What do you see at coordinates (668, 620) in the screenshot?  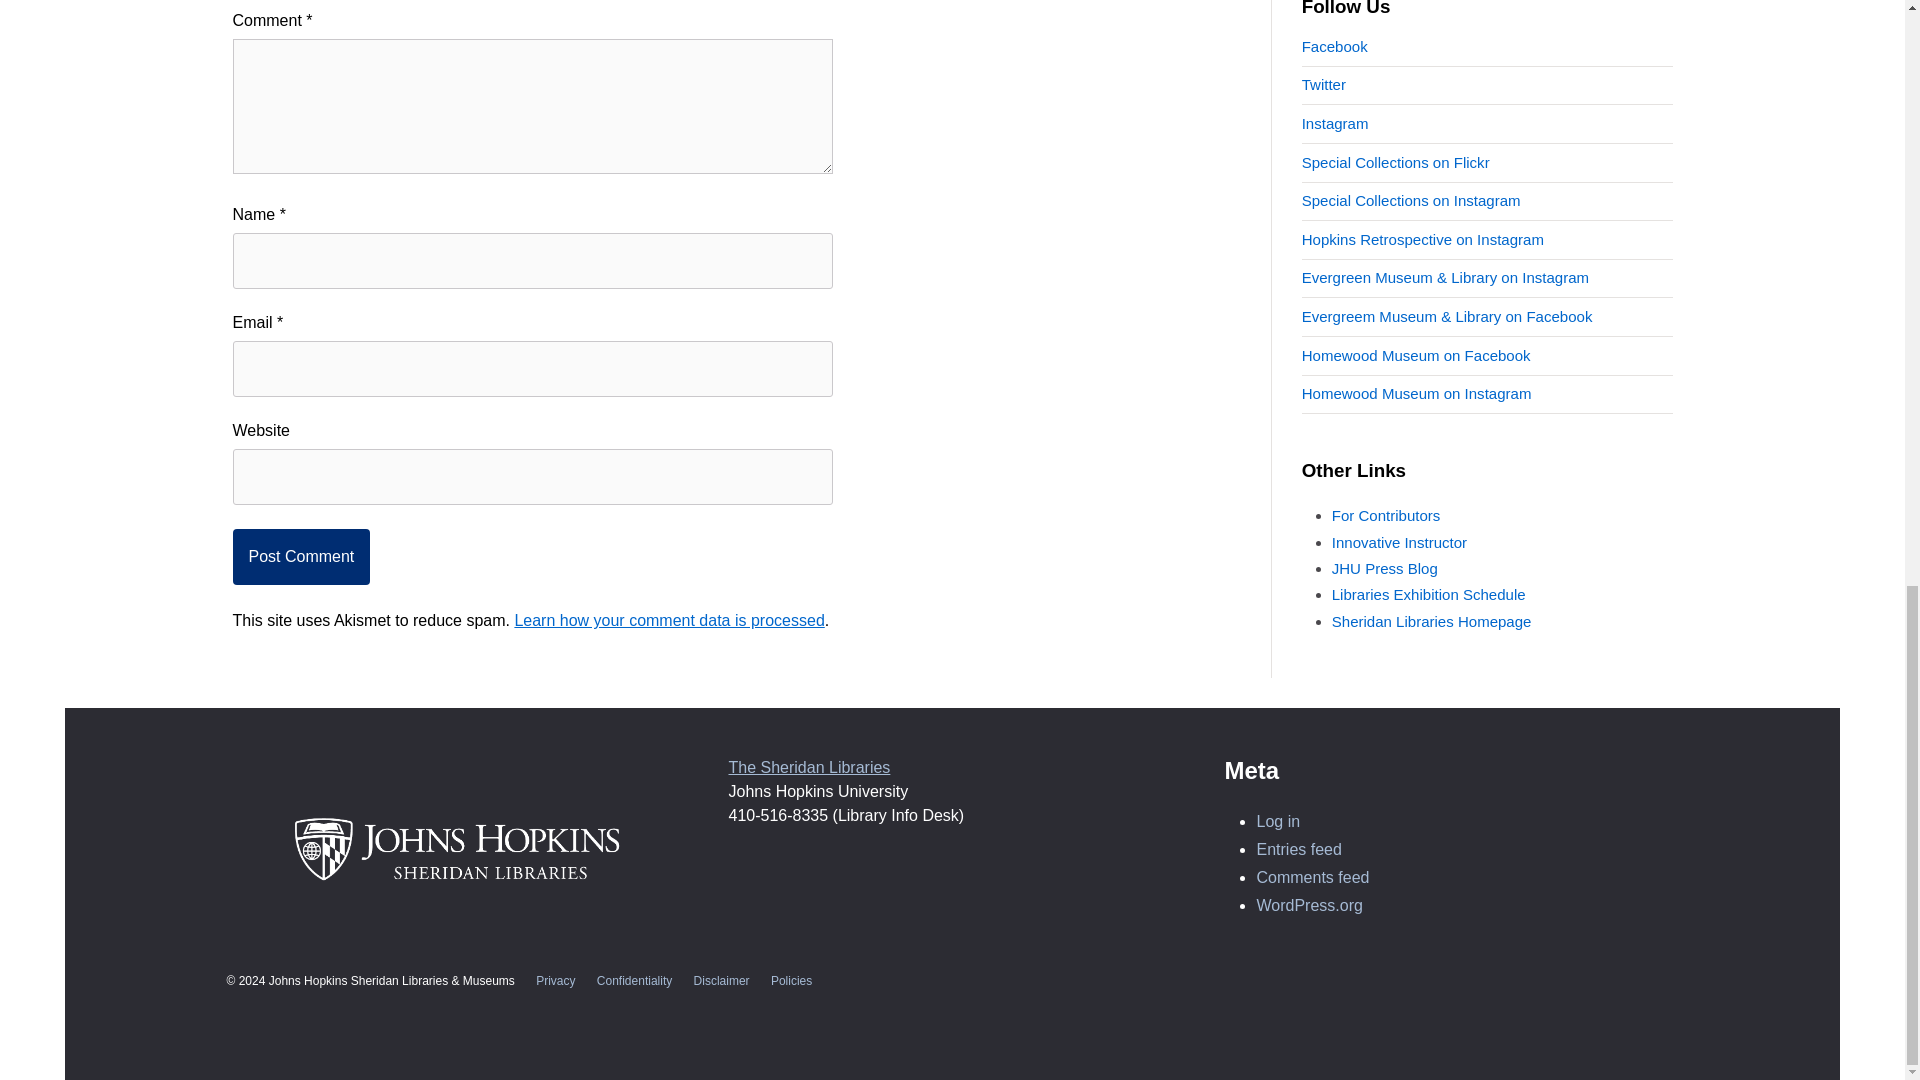 I see `Learn how your comment data is processed` at bounding box center [668, 620].